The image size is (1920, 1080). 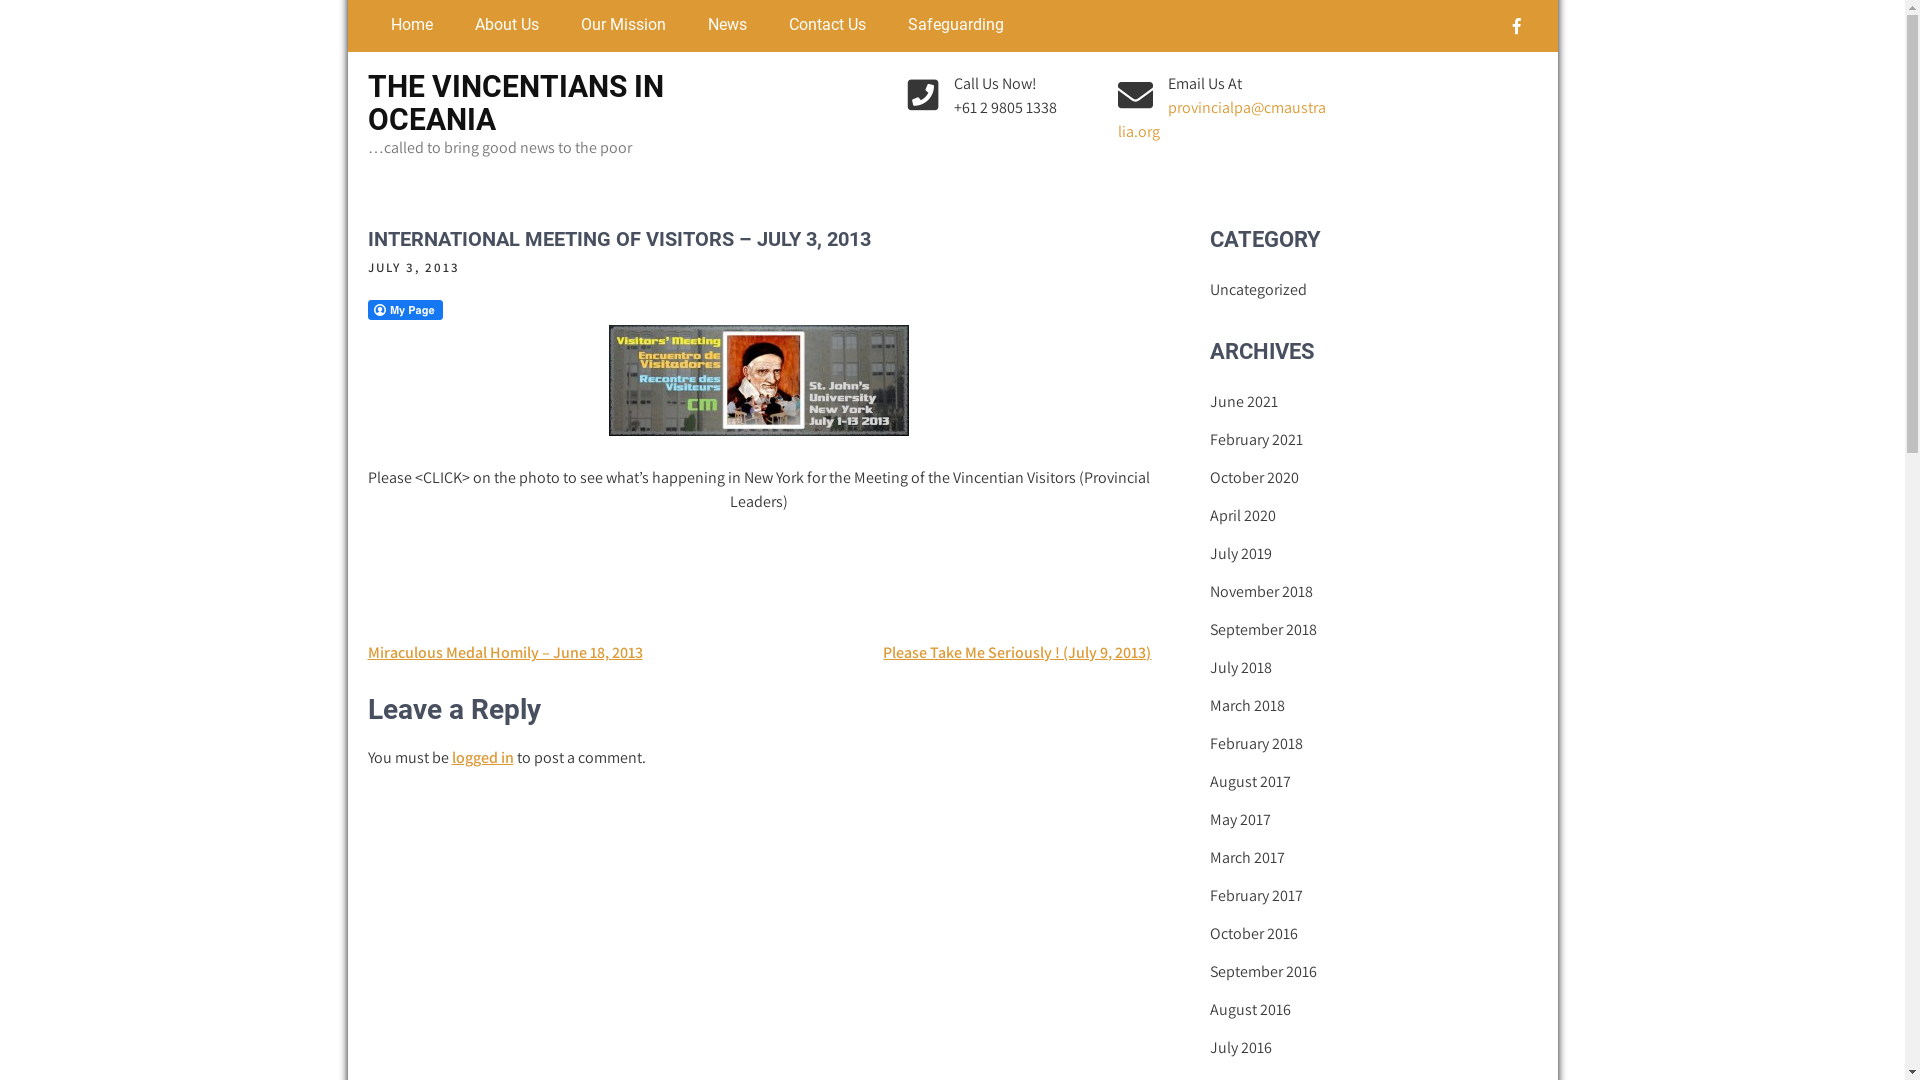 I want to click on November 2018, so click(x=1262, y=592).